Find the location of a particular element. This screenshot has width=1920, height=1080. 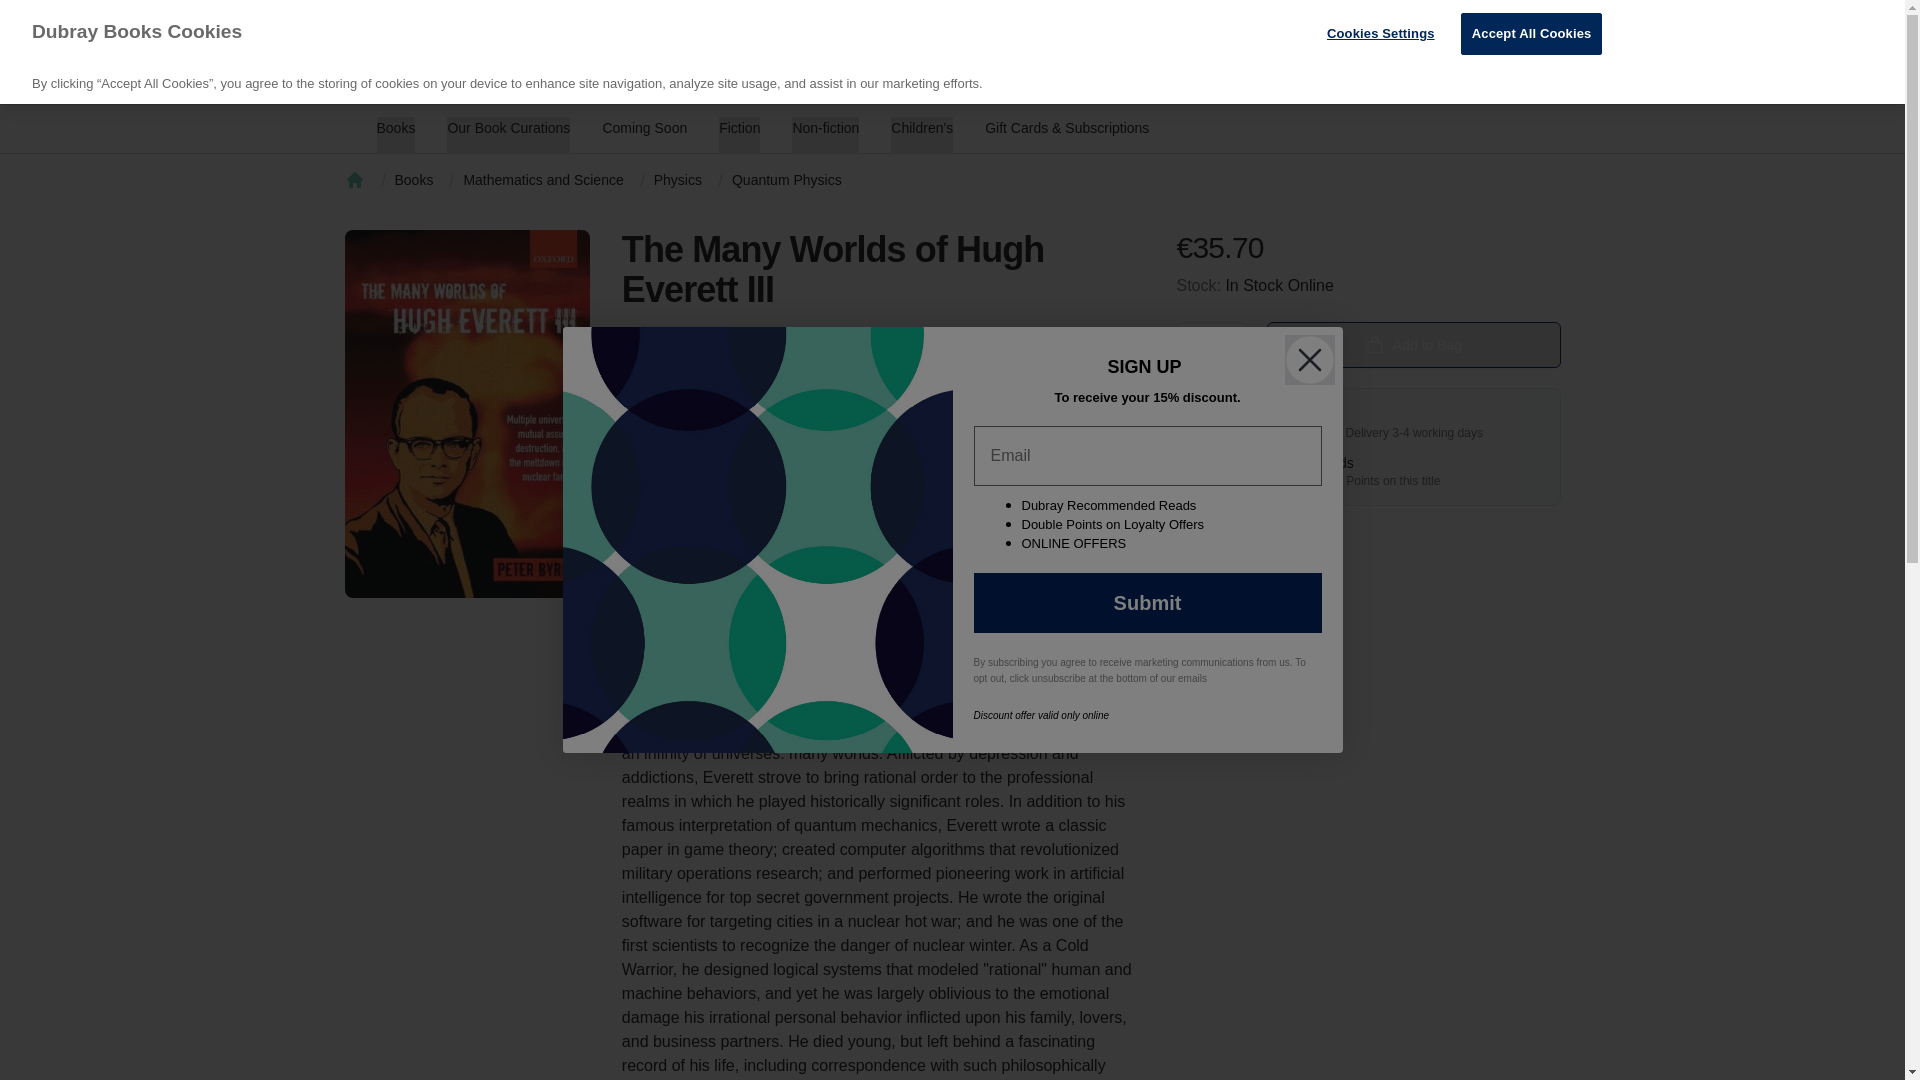

Add to Bag is located at coordinates (644, 134).